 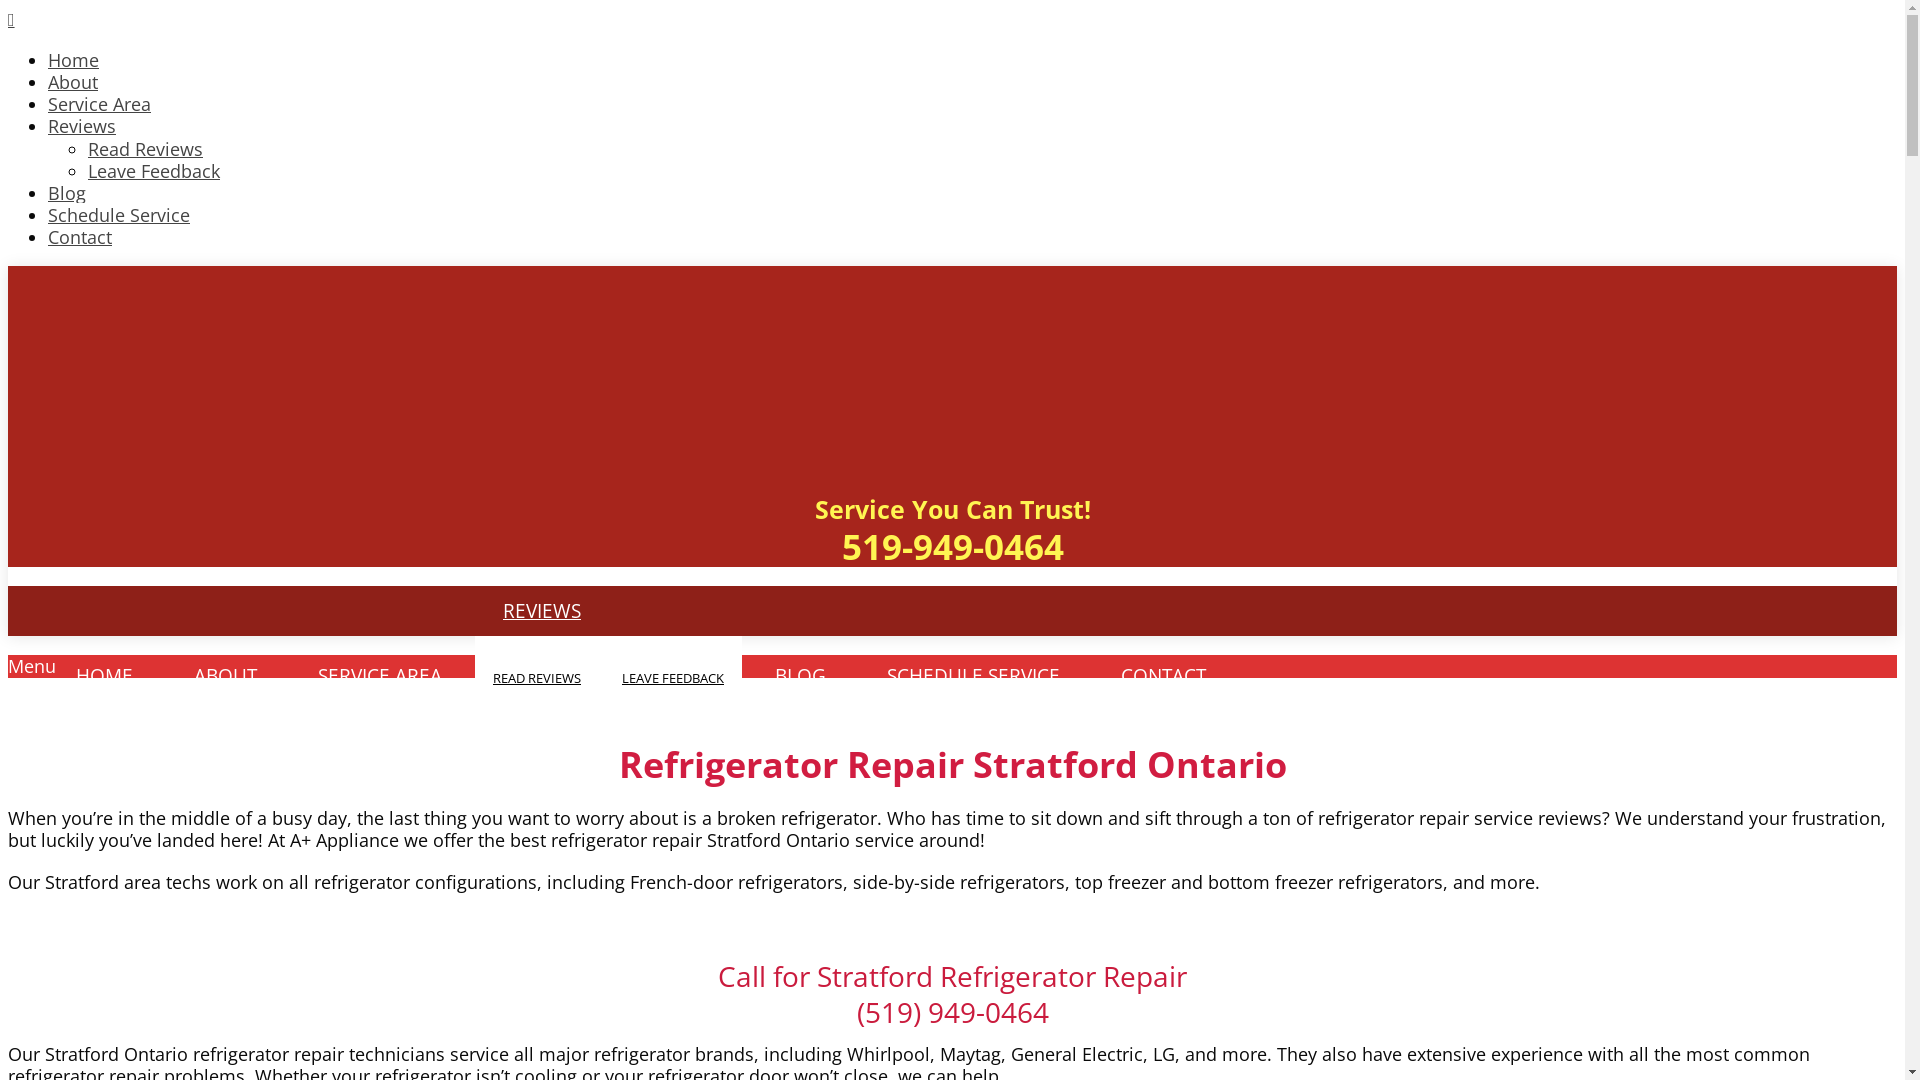 What do you see at coordinates (104, 676) in the screenshot?
I see `HOME` at bounding box center [104, 676].